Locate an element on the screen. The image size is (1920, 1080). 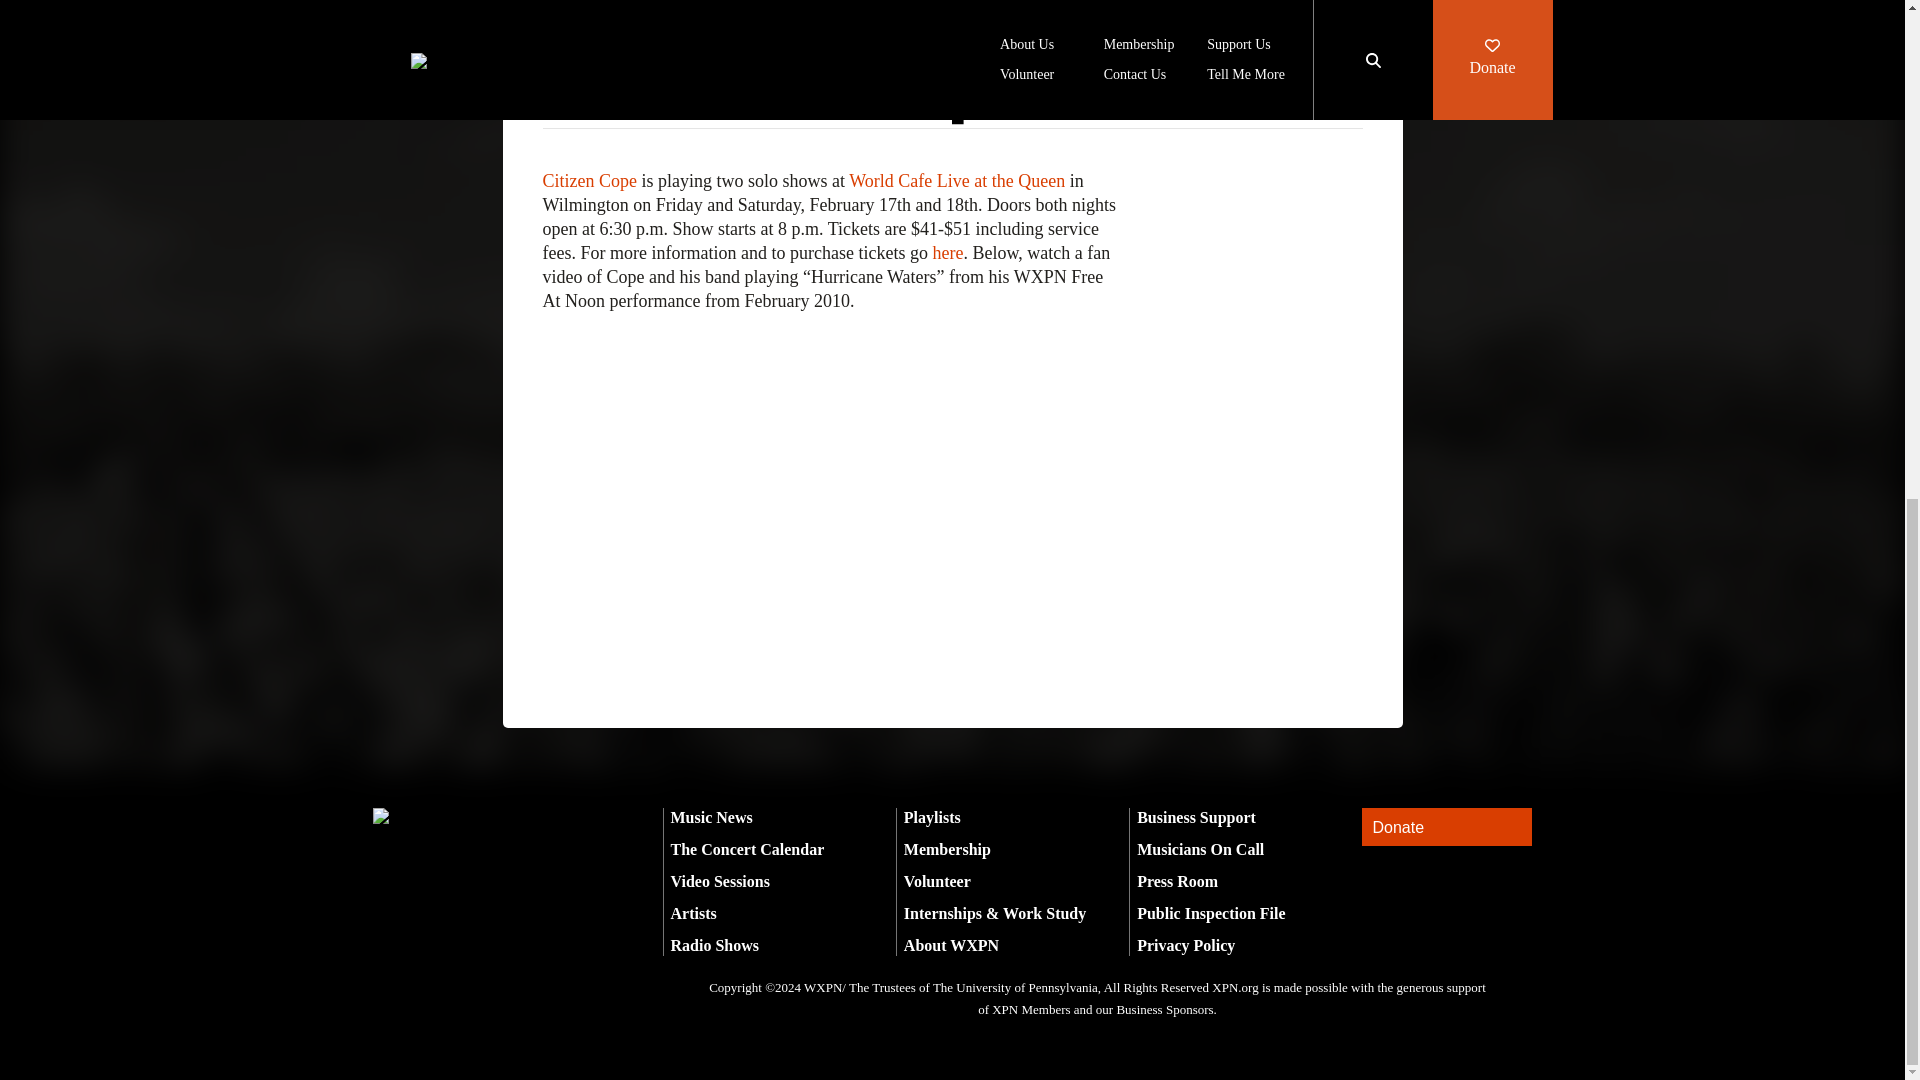
Artists is located at coordinates (693, 914).